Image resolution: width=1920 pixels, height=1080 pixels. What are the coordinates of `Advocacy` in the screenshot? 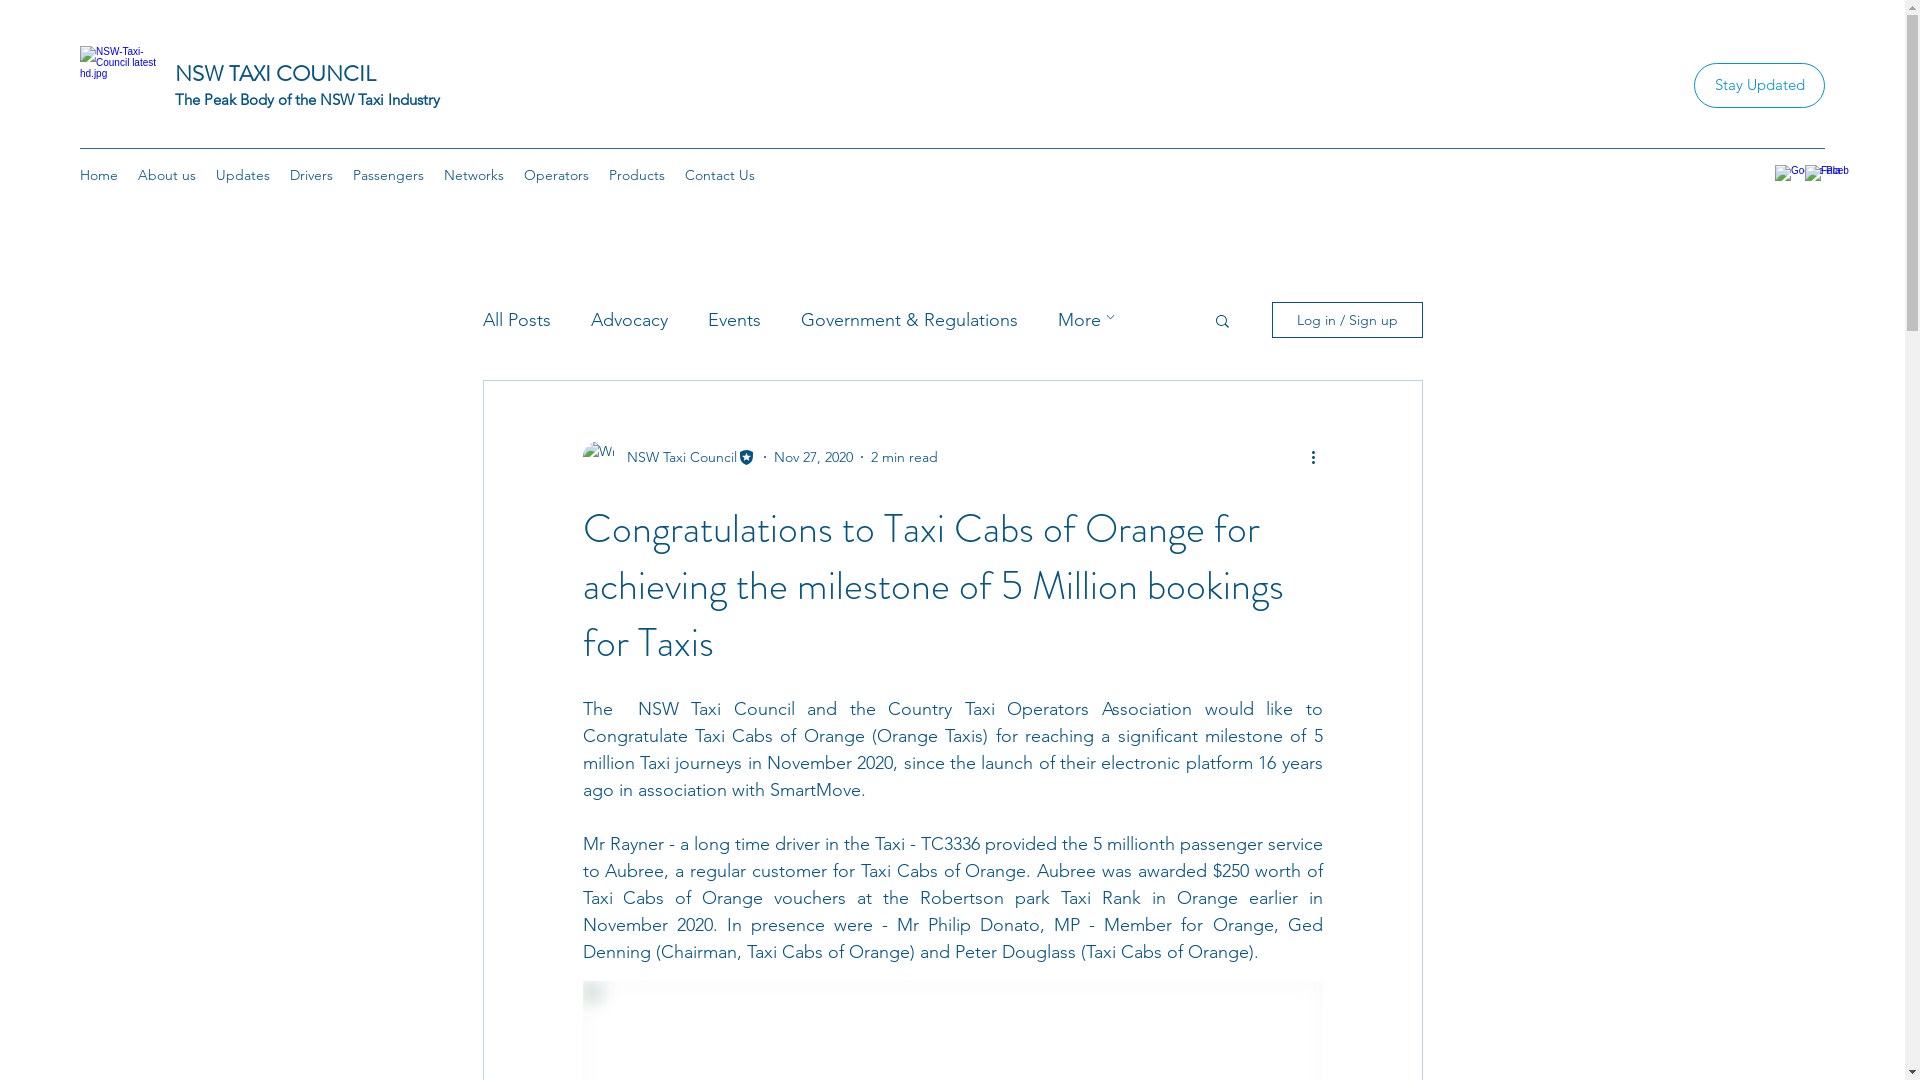 It's located at (628, 320).